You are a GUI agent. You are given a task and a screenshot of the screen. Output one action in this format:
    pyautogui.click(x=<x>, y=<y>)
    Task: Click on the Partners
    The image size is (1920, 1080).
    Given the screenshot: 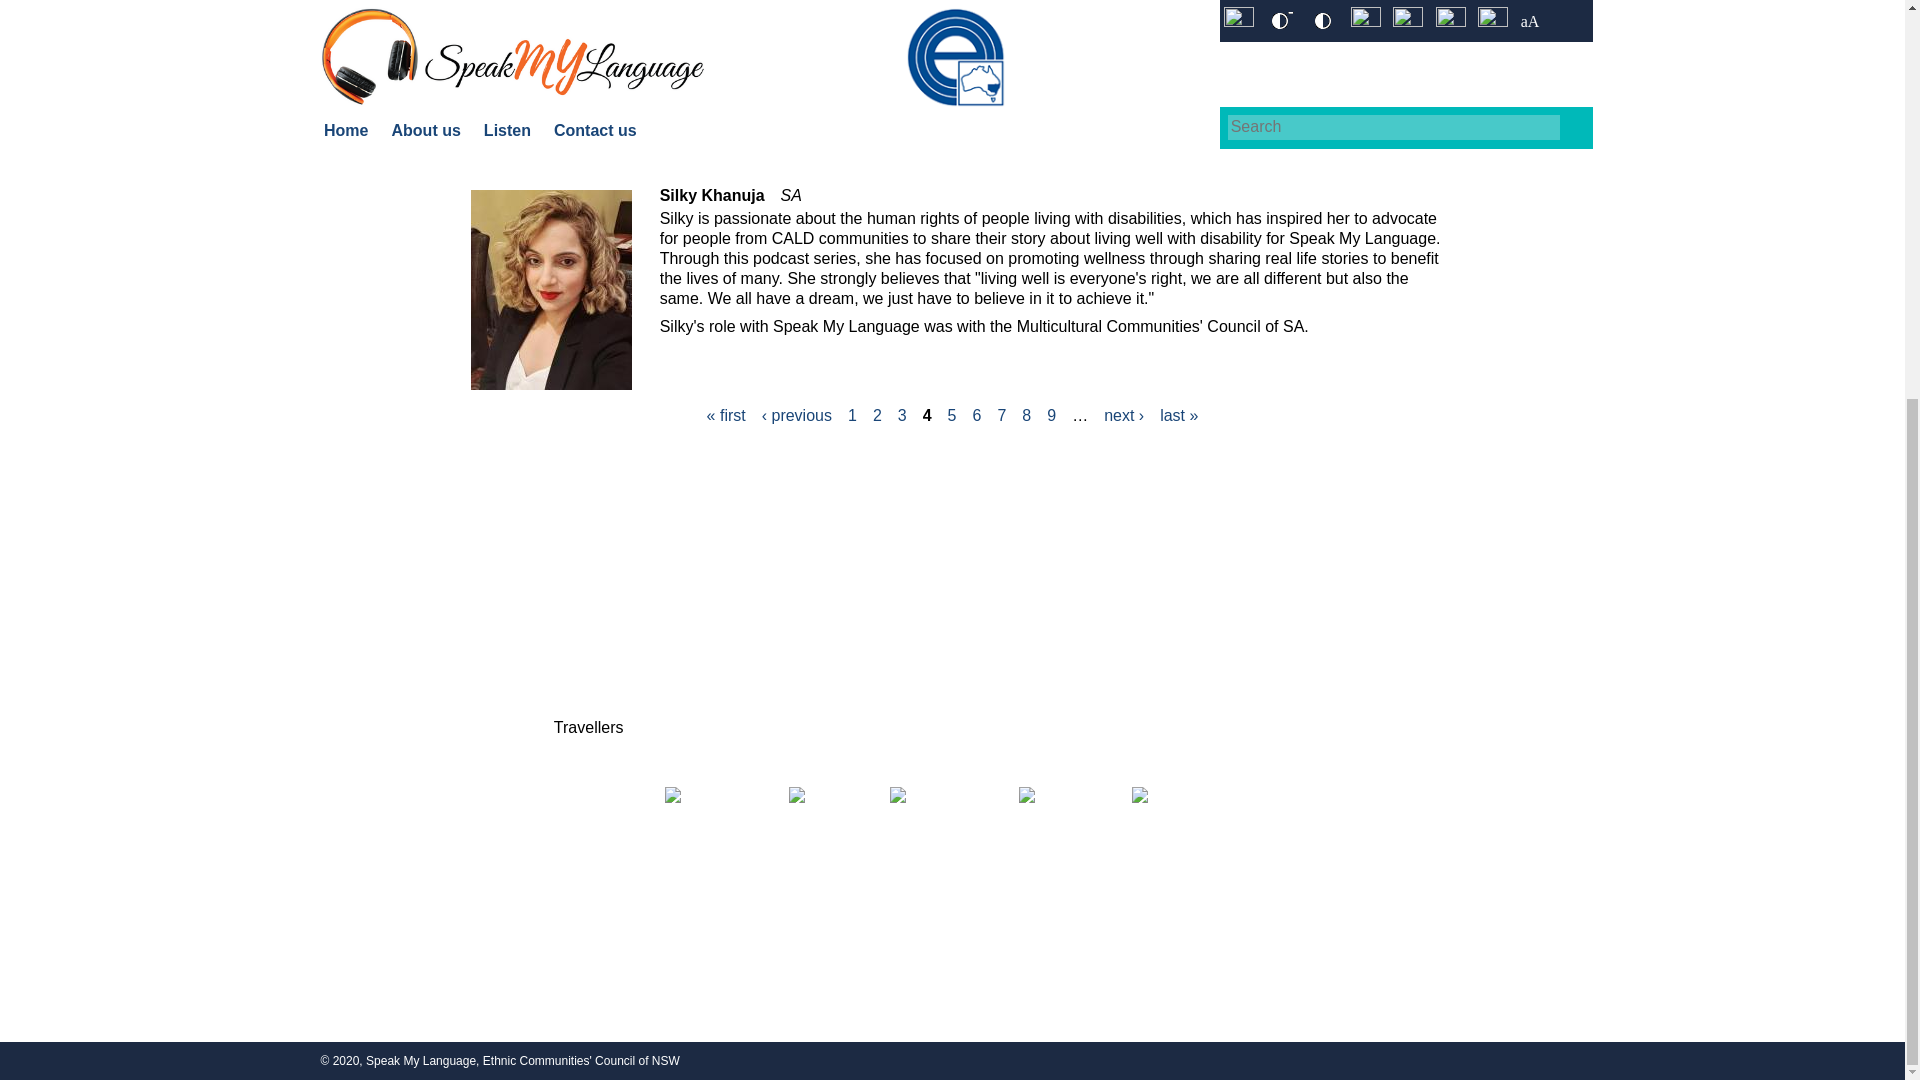 What is the action you would take?
    pyautogui.click(x=588, y=582)
    